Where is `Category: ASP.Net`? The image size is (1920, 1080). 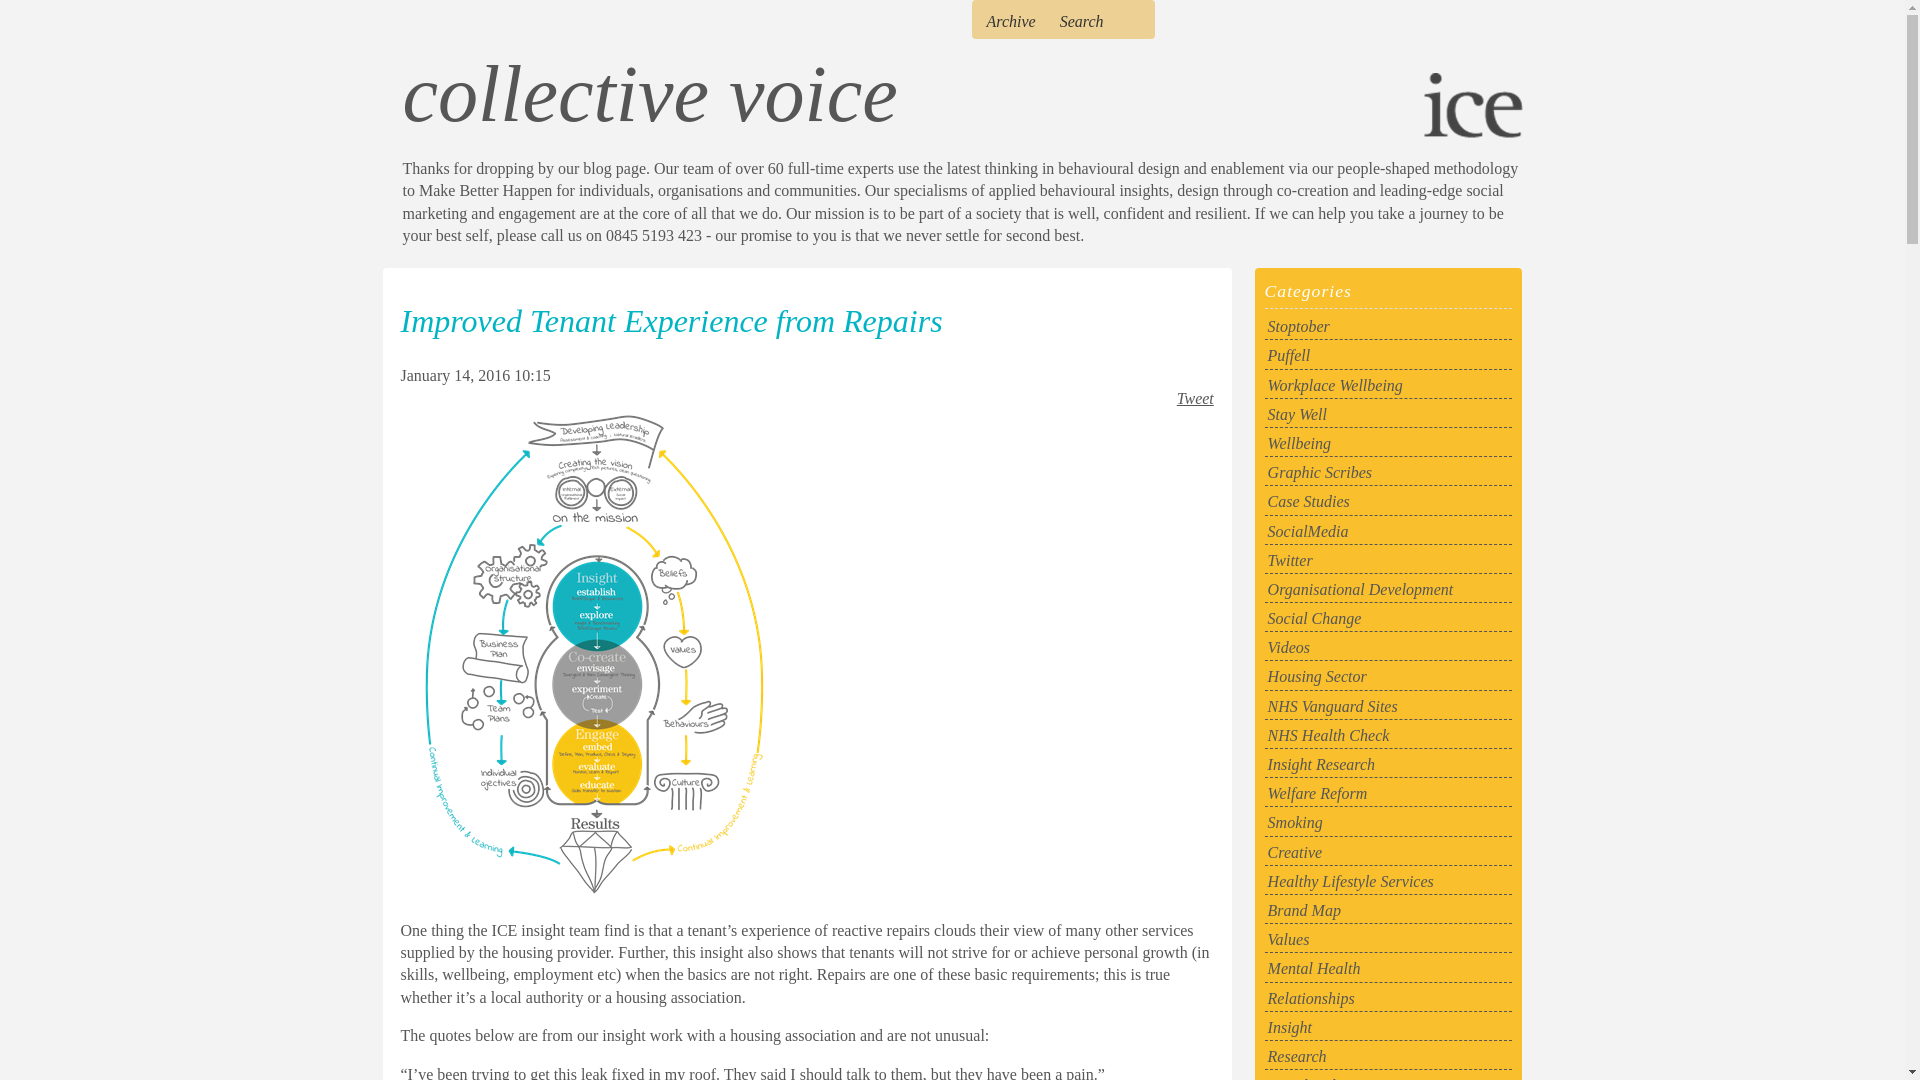
Category: ASP.Net is located at coordinates (1388, 588).